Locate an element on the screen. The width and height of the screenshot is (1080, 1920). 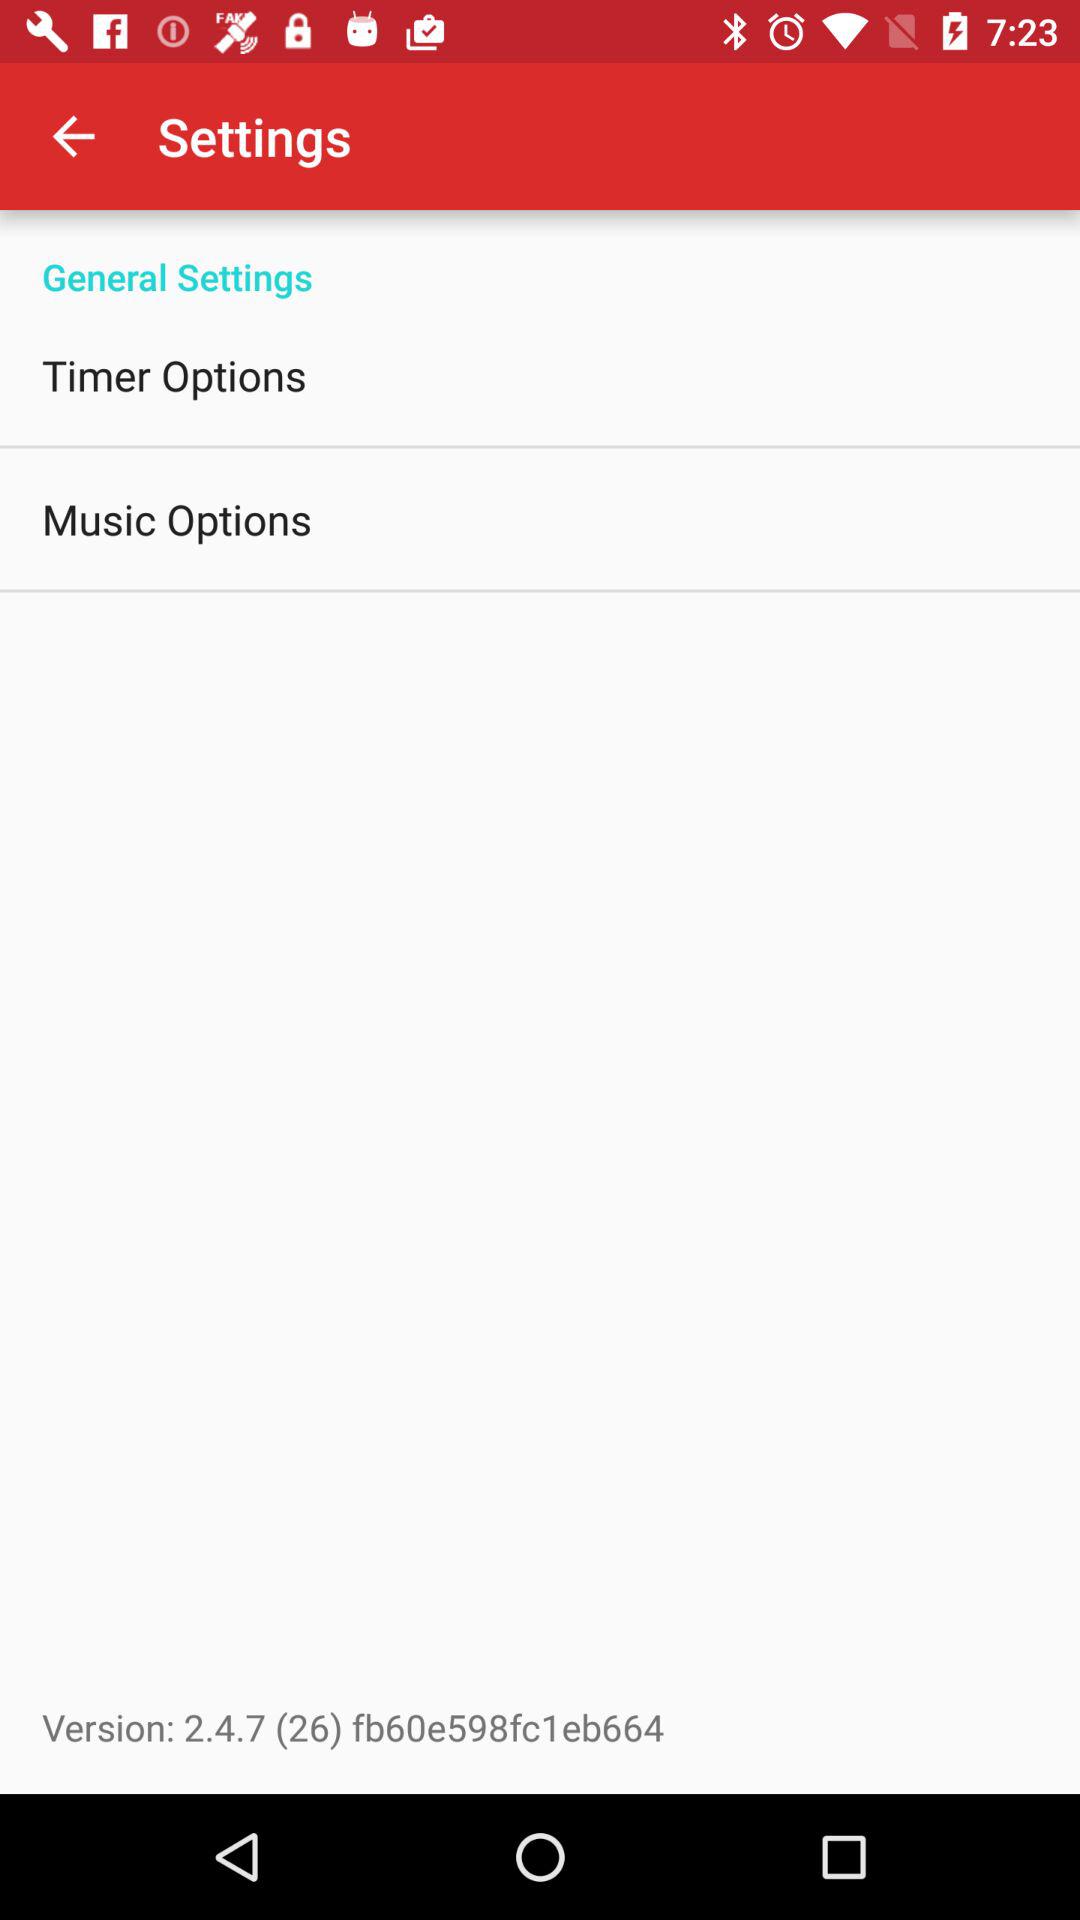
select the item above timer options icon is located at coordinates (540, 256).